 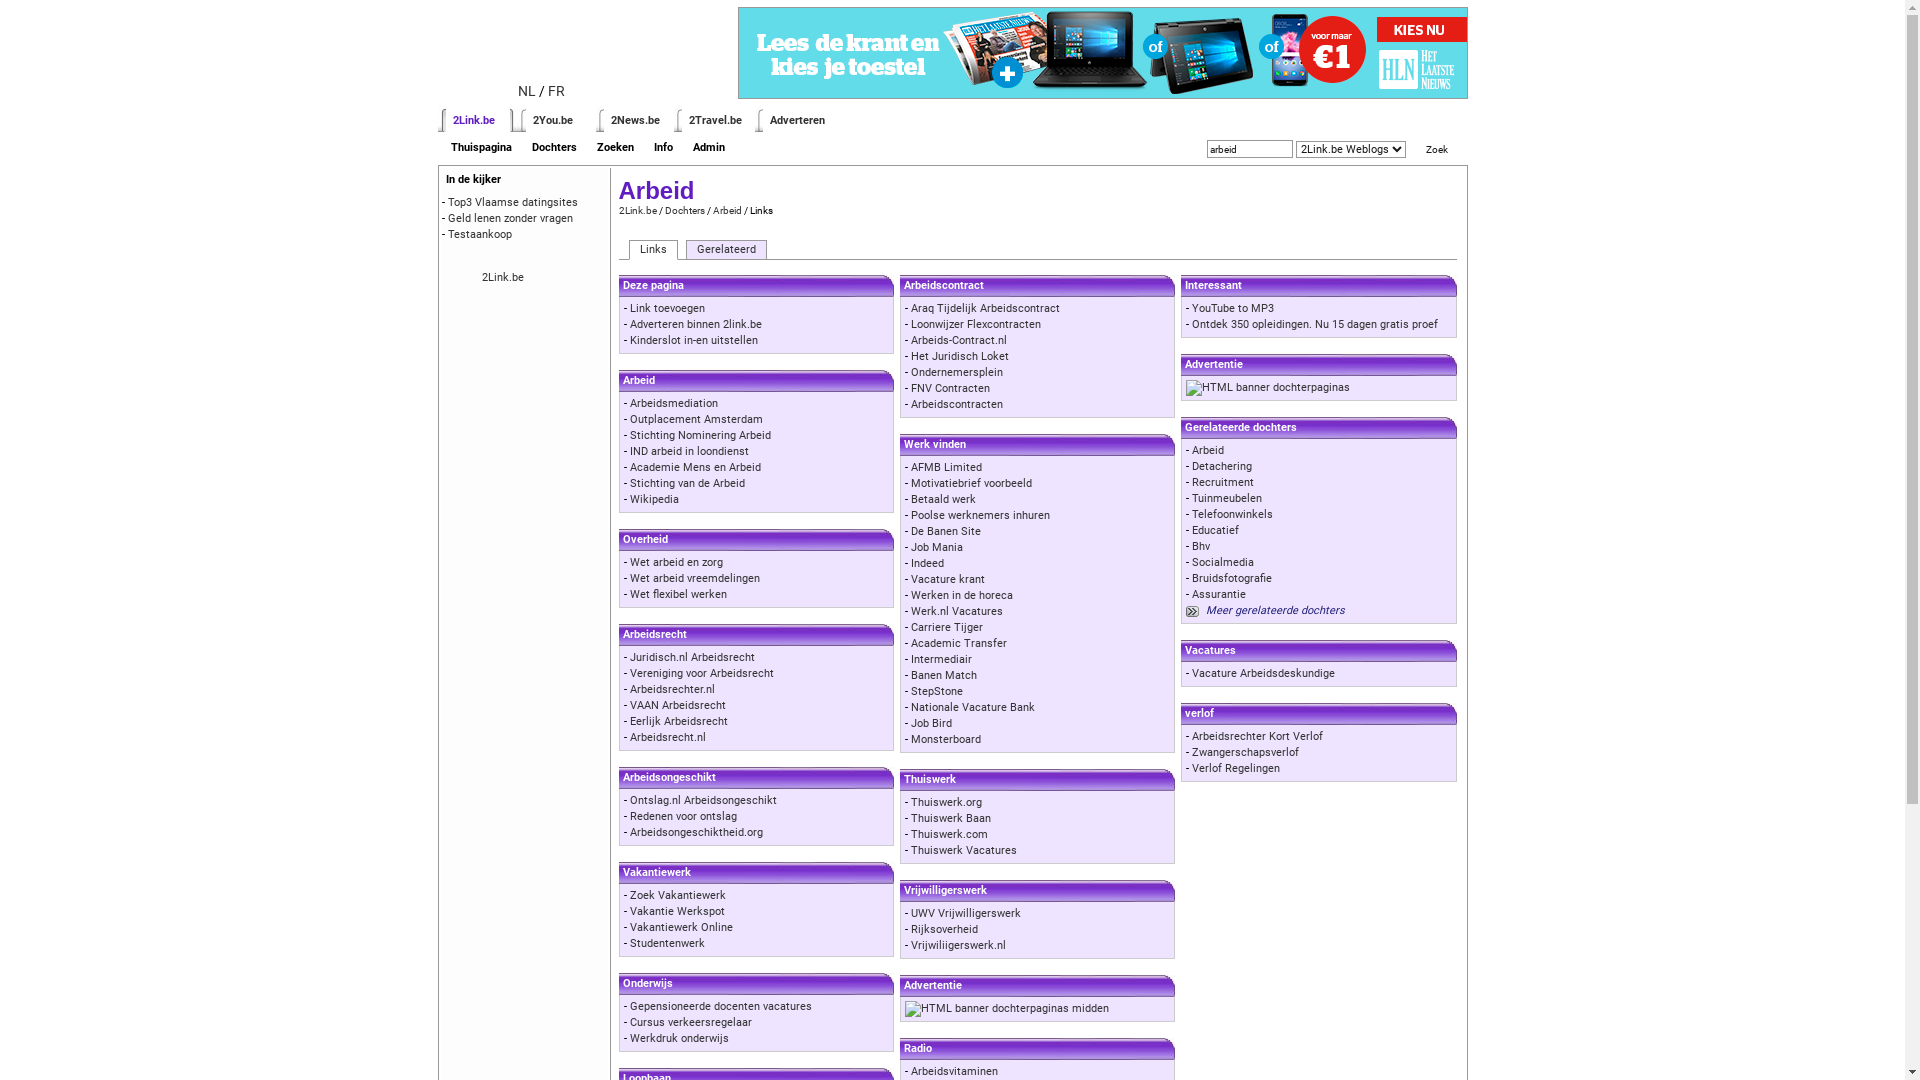 What do you see at coordinates (964, 850) in the screenshot?
I see `Thuiswerk Vacatures` at bounding box center [964, 850].